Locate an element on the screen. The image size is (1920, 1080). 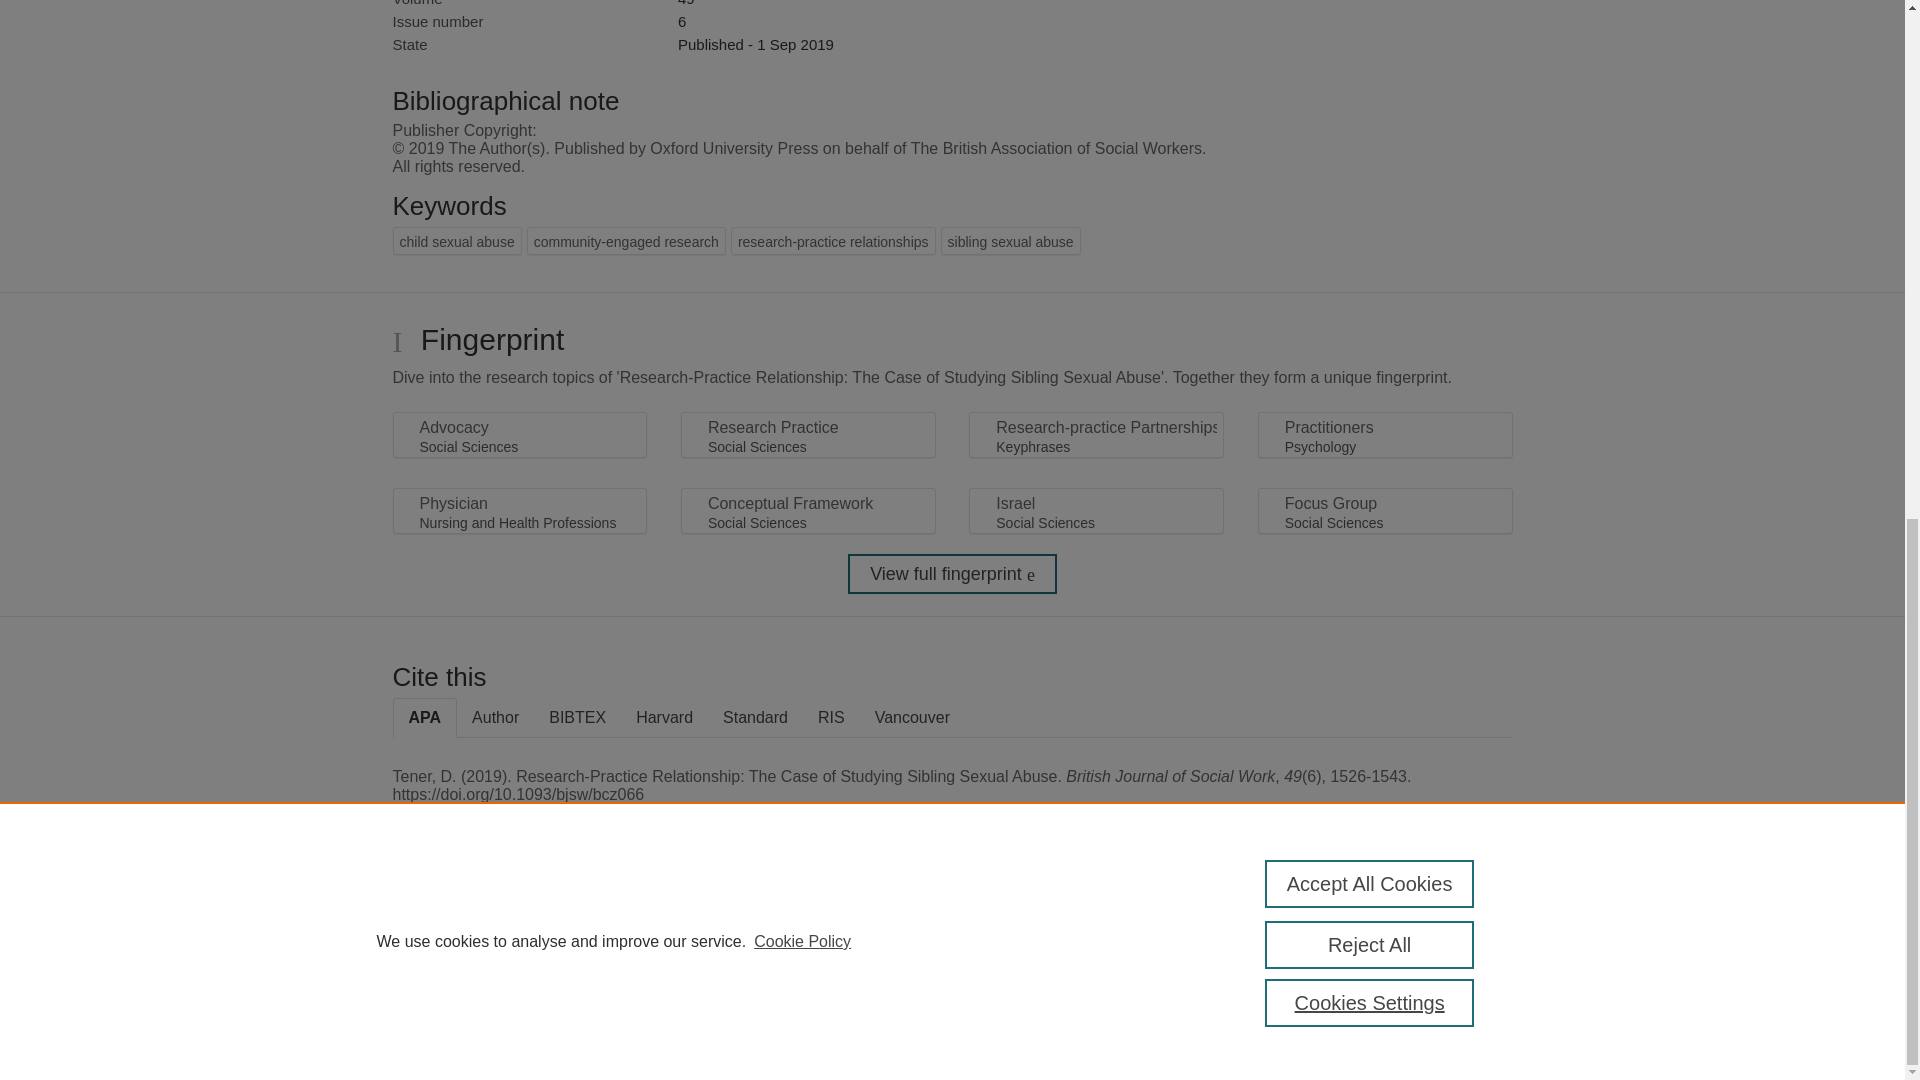
Report vulnerability is located at coordinates (1436, 984).